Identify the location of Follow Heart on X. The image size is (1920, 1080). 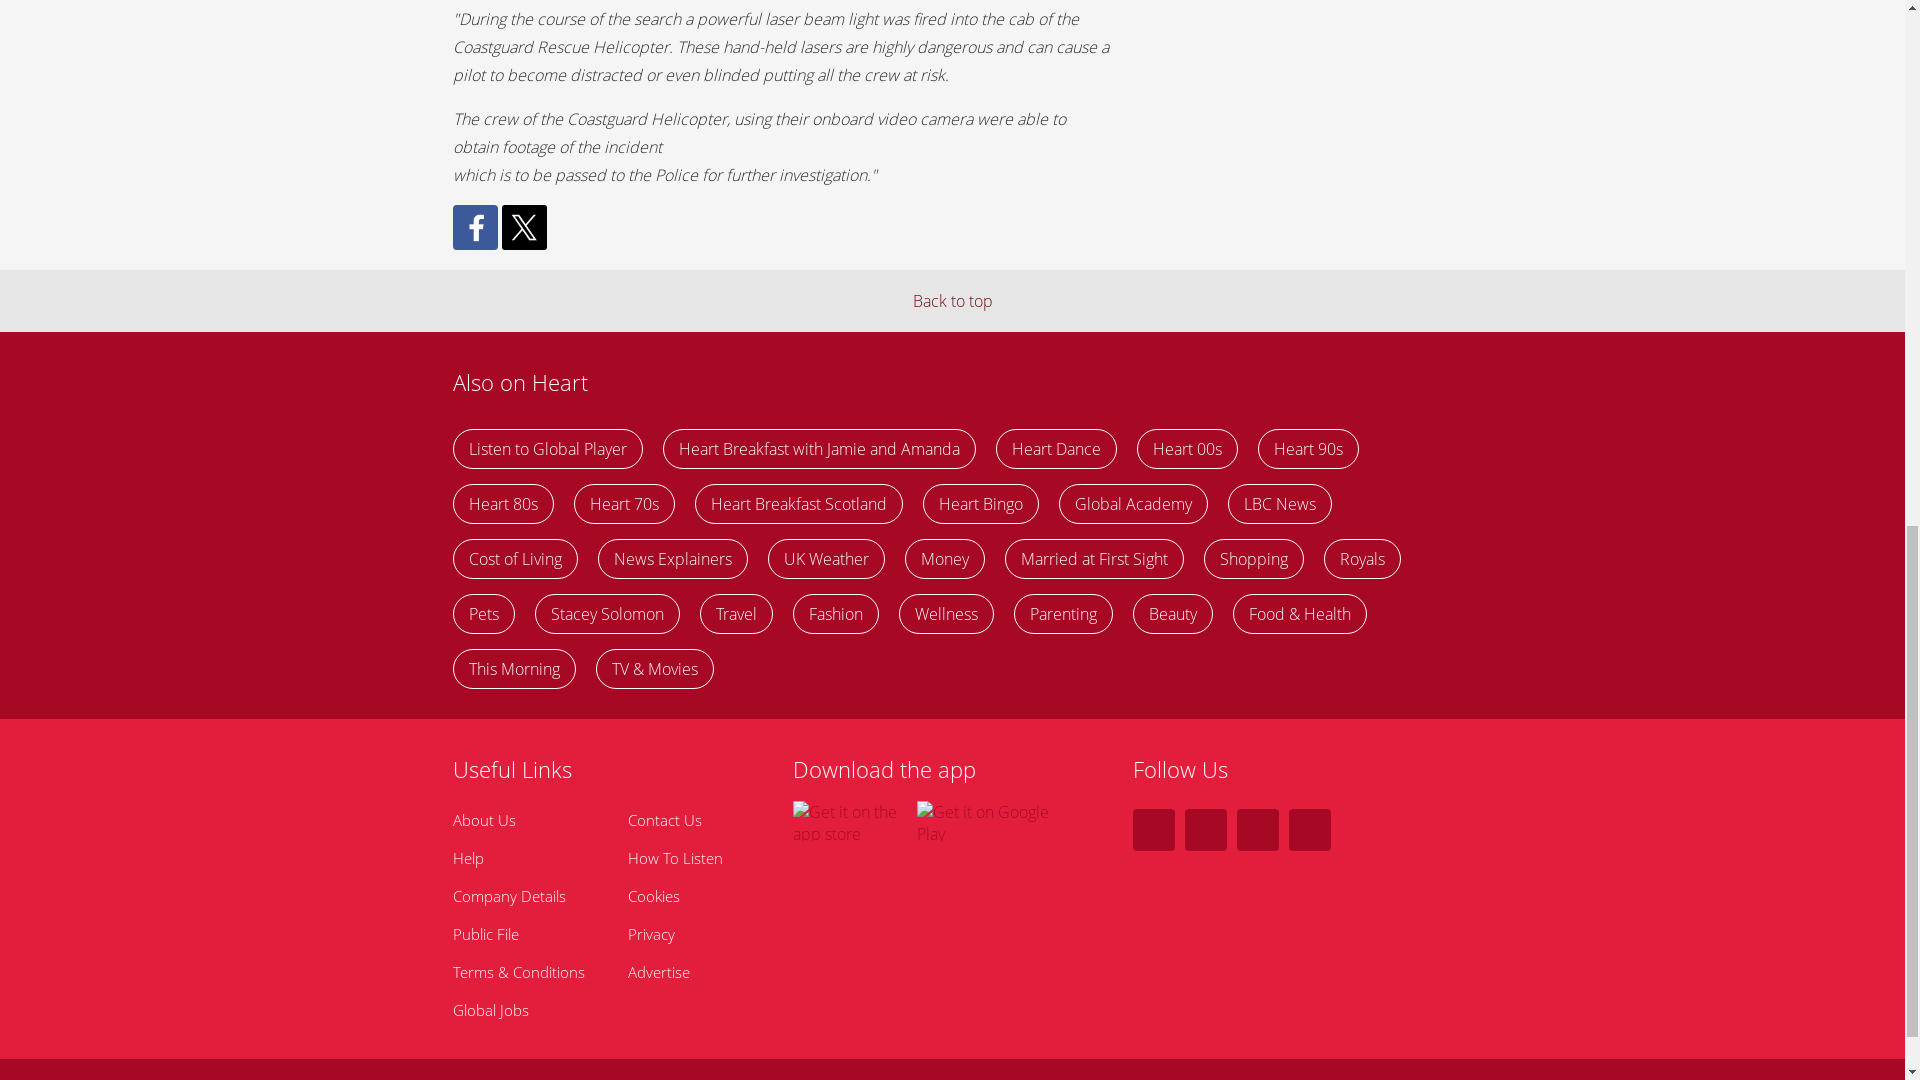
(1152, 830).